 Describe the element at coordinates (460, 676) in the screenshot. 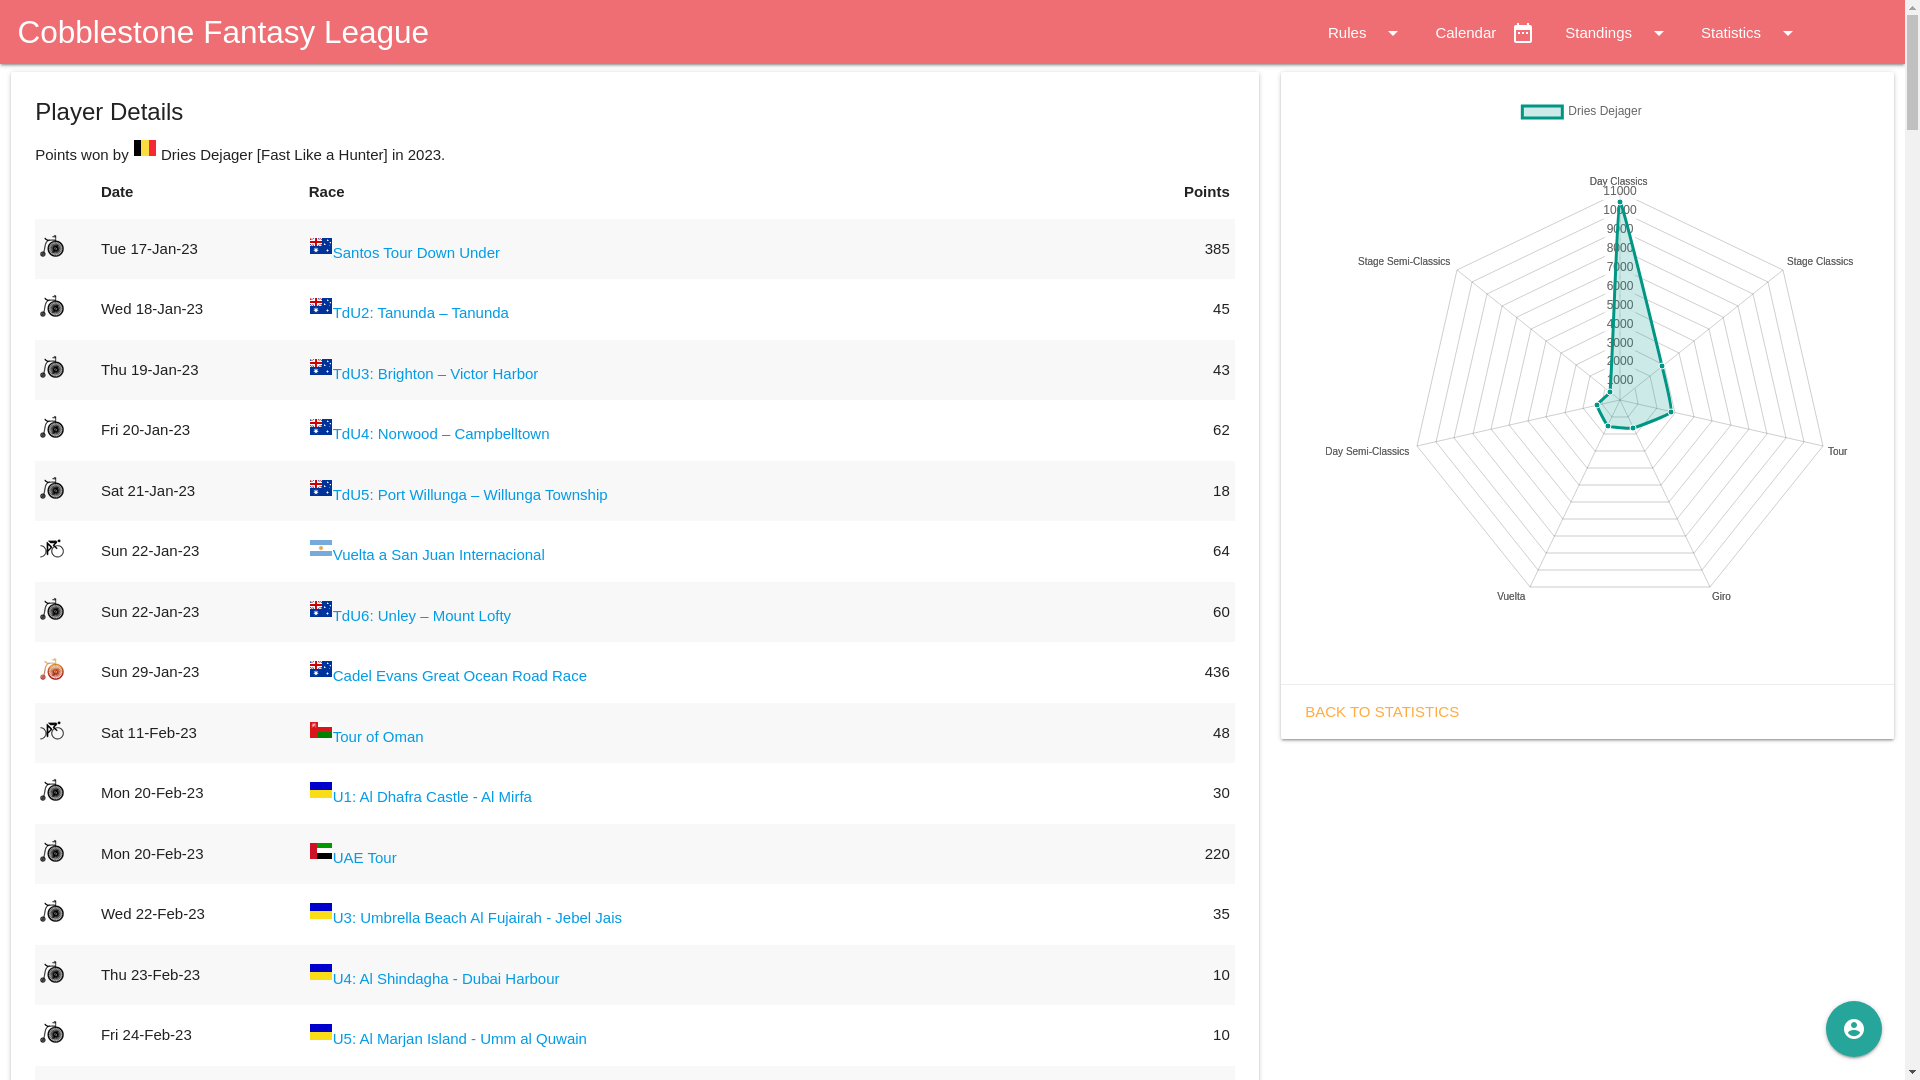

I see `Cadel Evans Great Ocean Road Race` at that location.